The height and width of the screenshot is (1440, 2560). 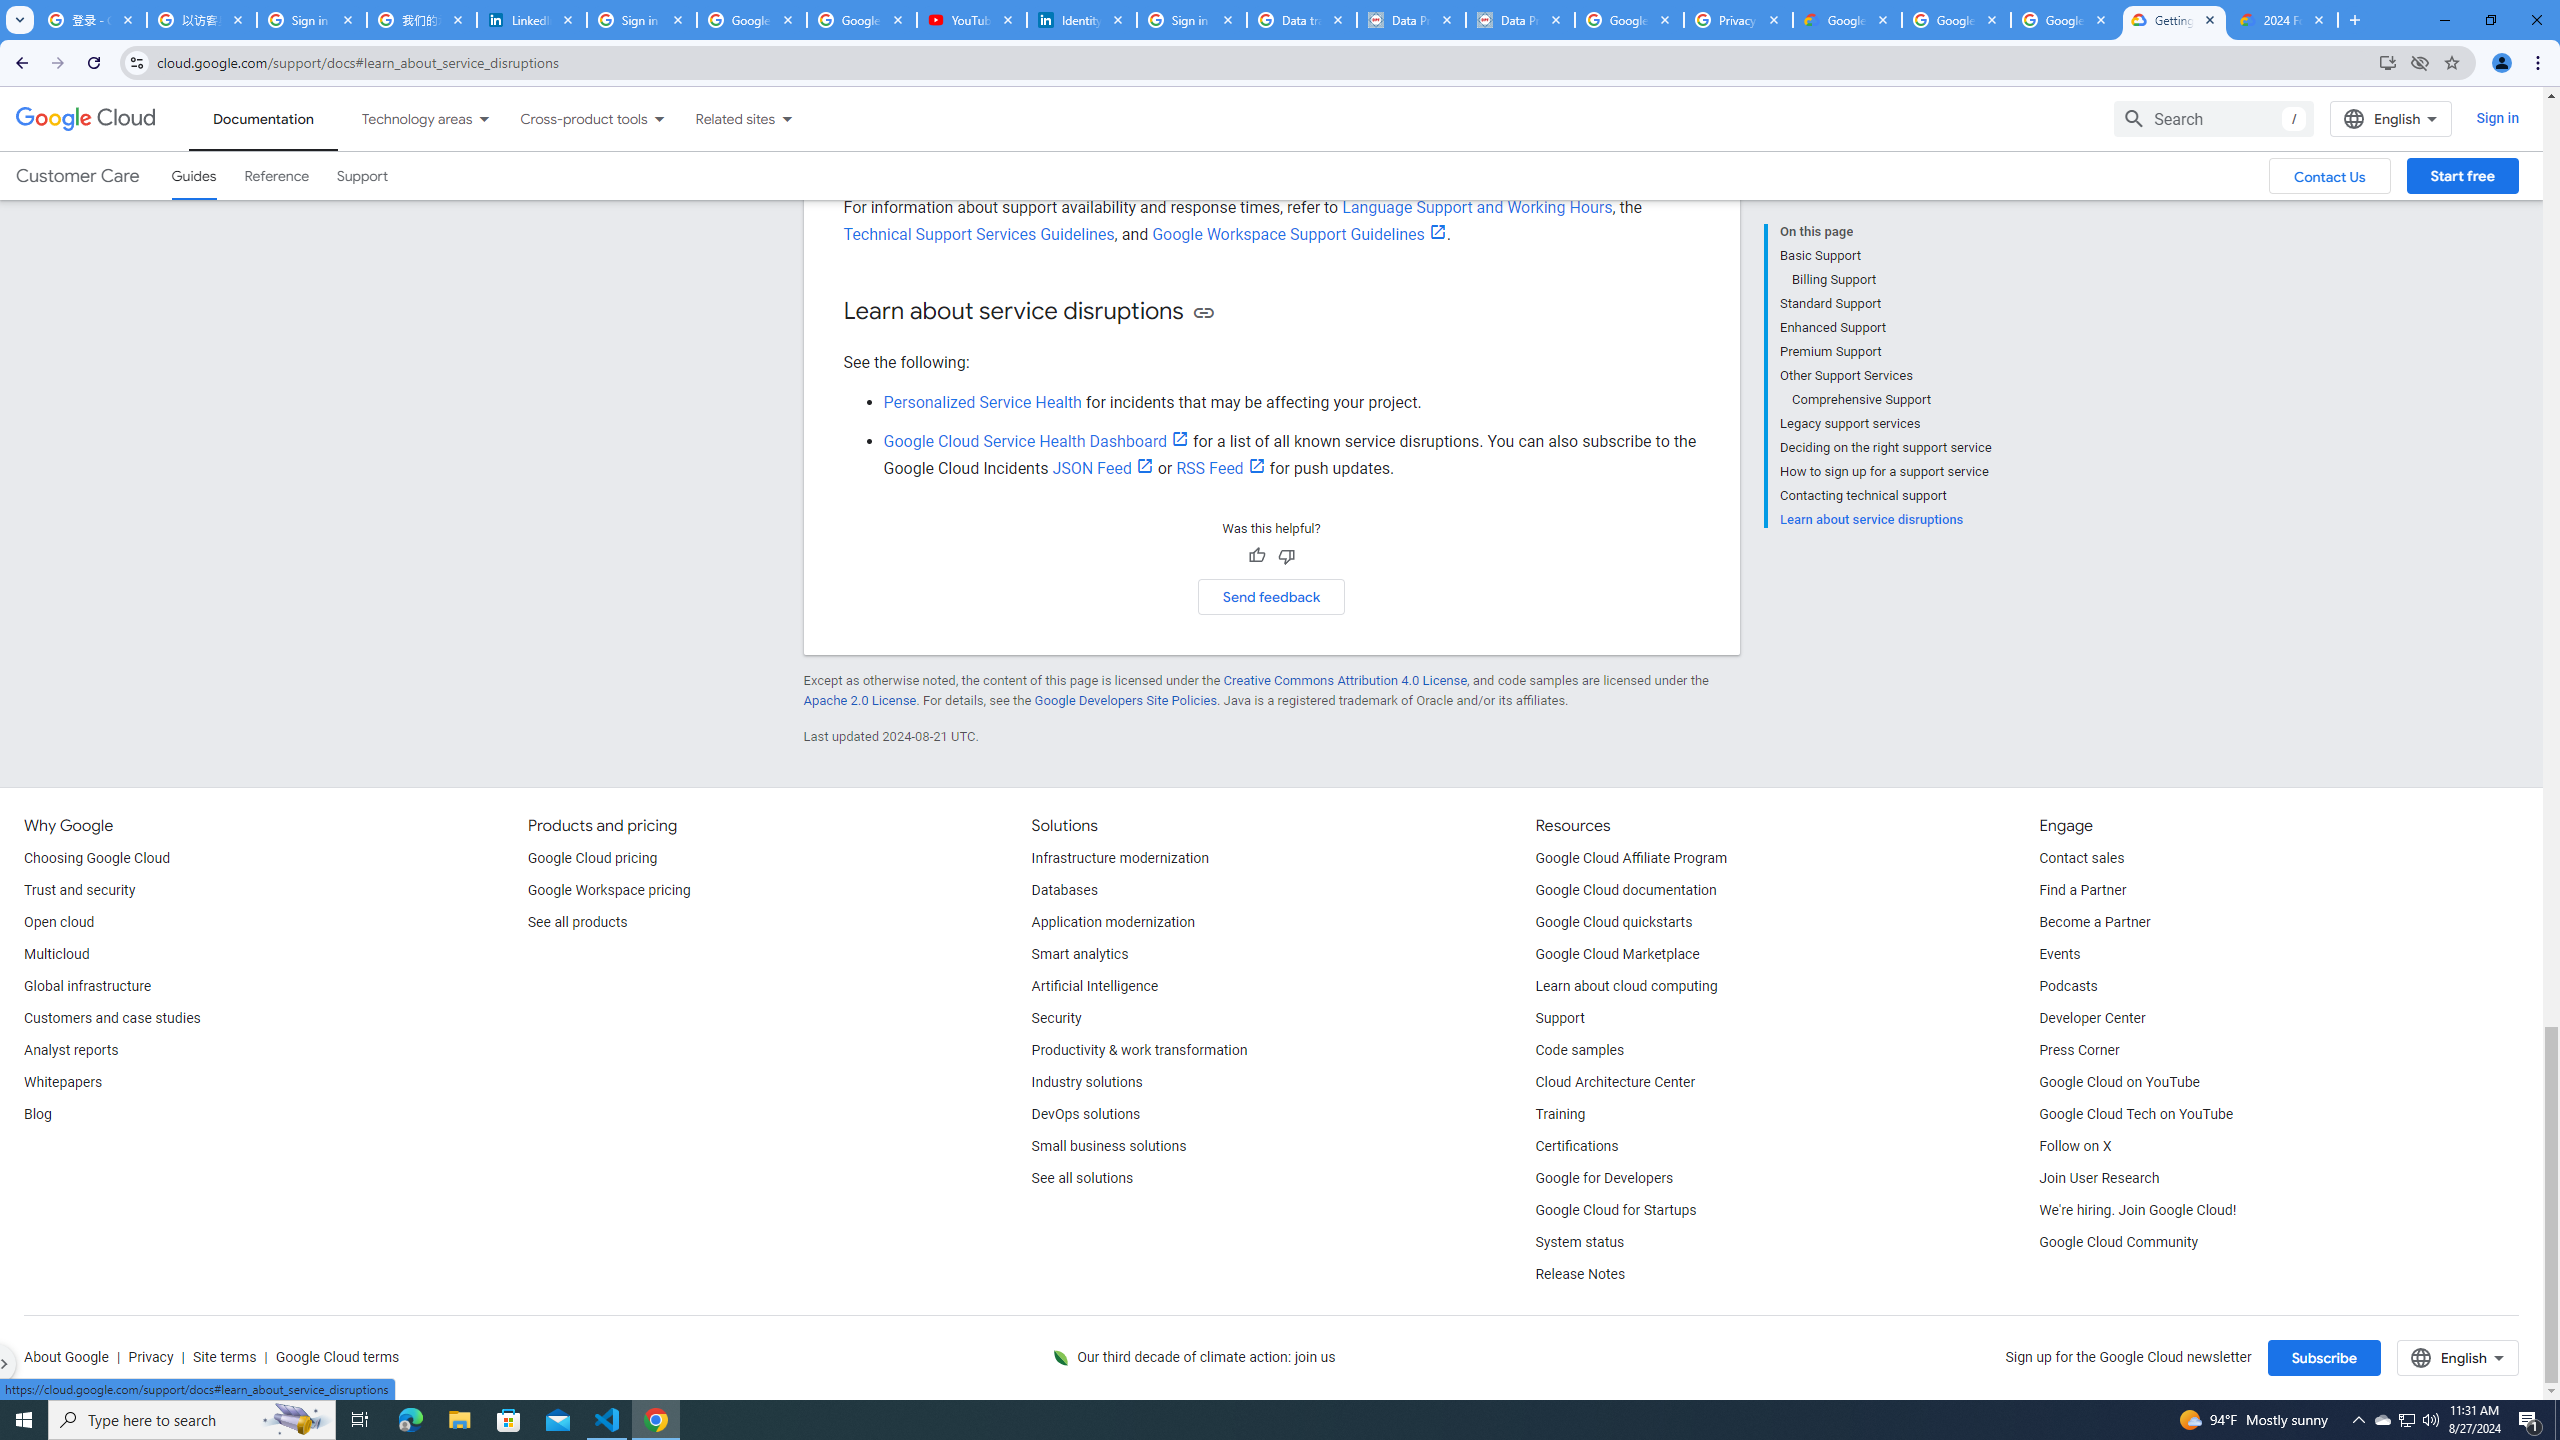 I want to click on Google Cloud Affiliate Program, so click(x=1632, y=858).